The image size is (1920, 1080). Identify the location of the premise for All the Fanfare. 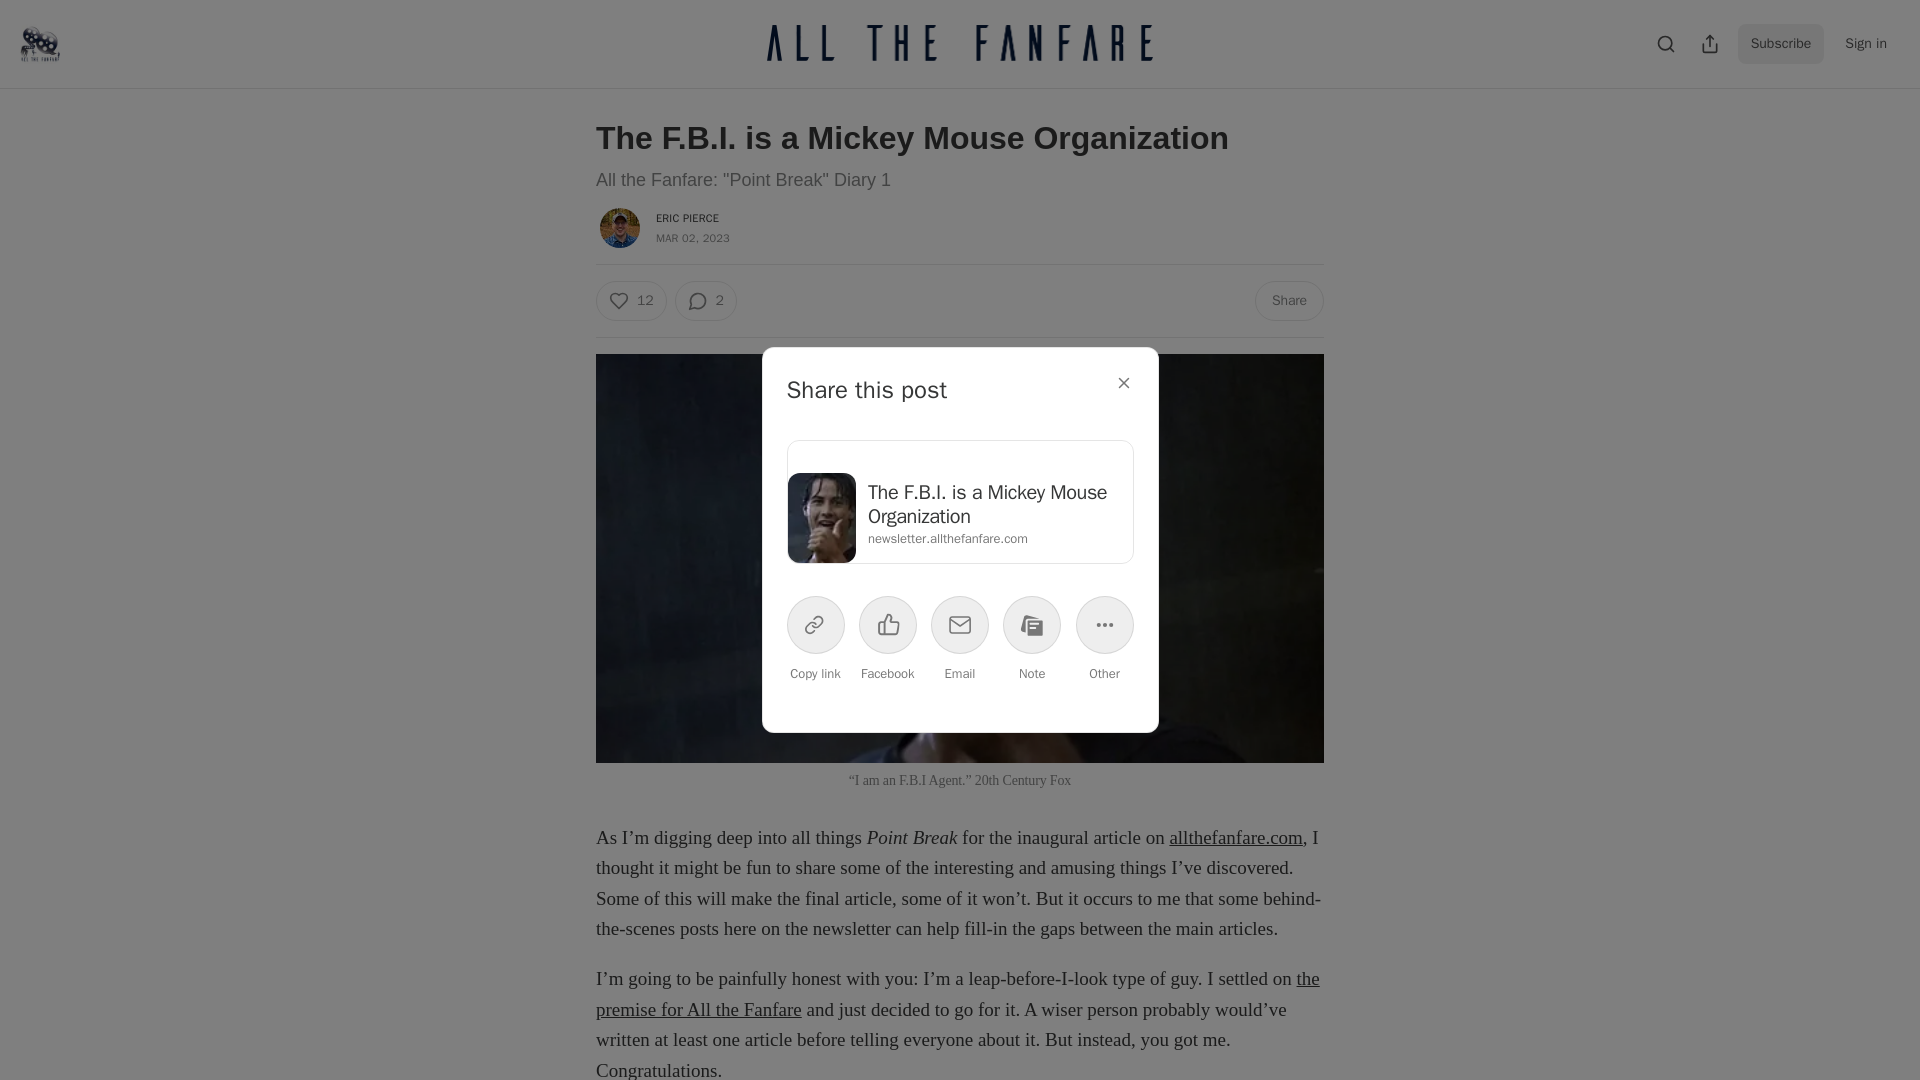
(958, 993).